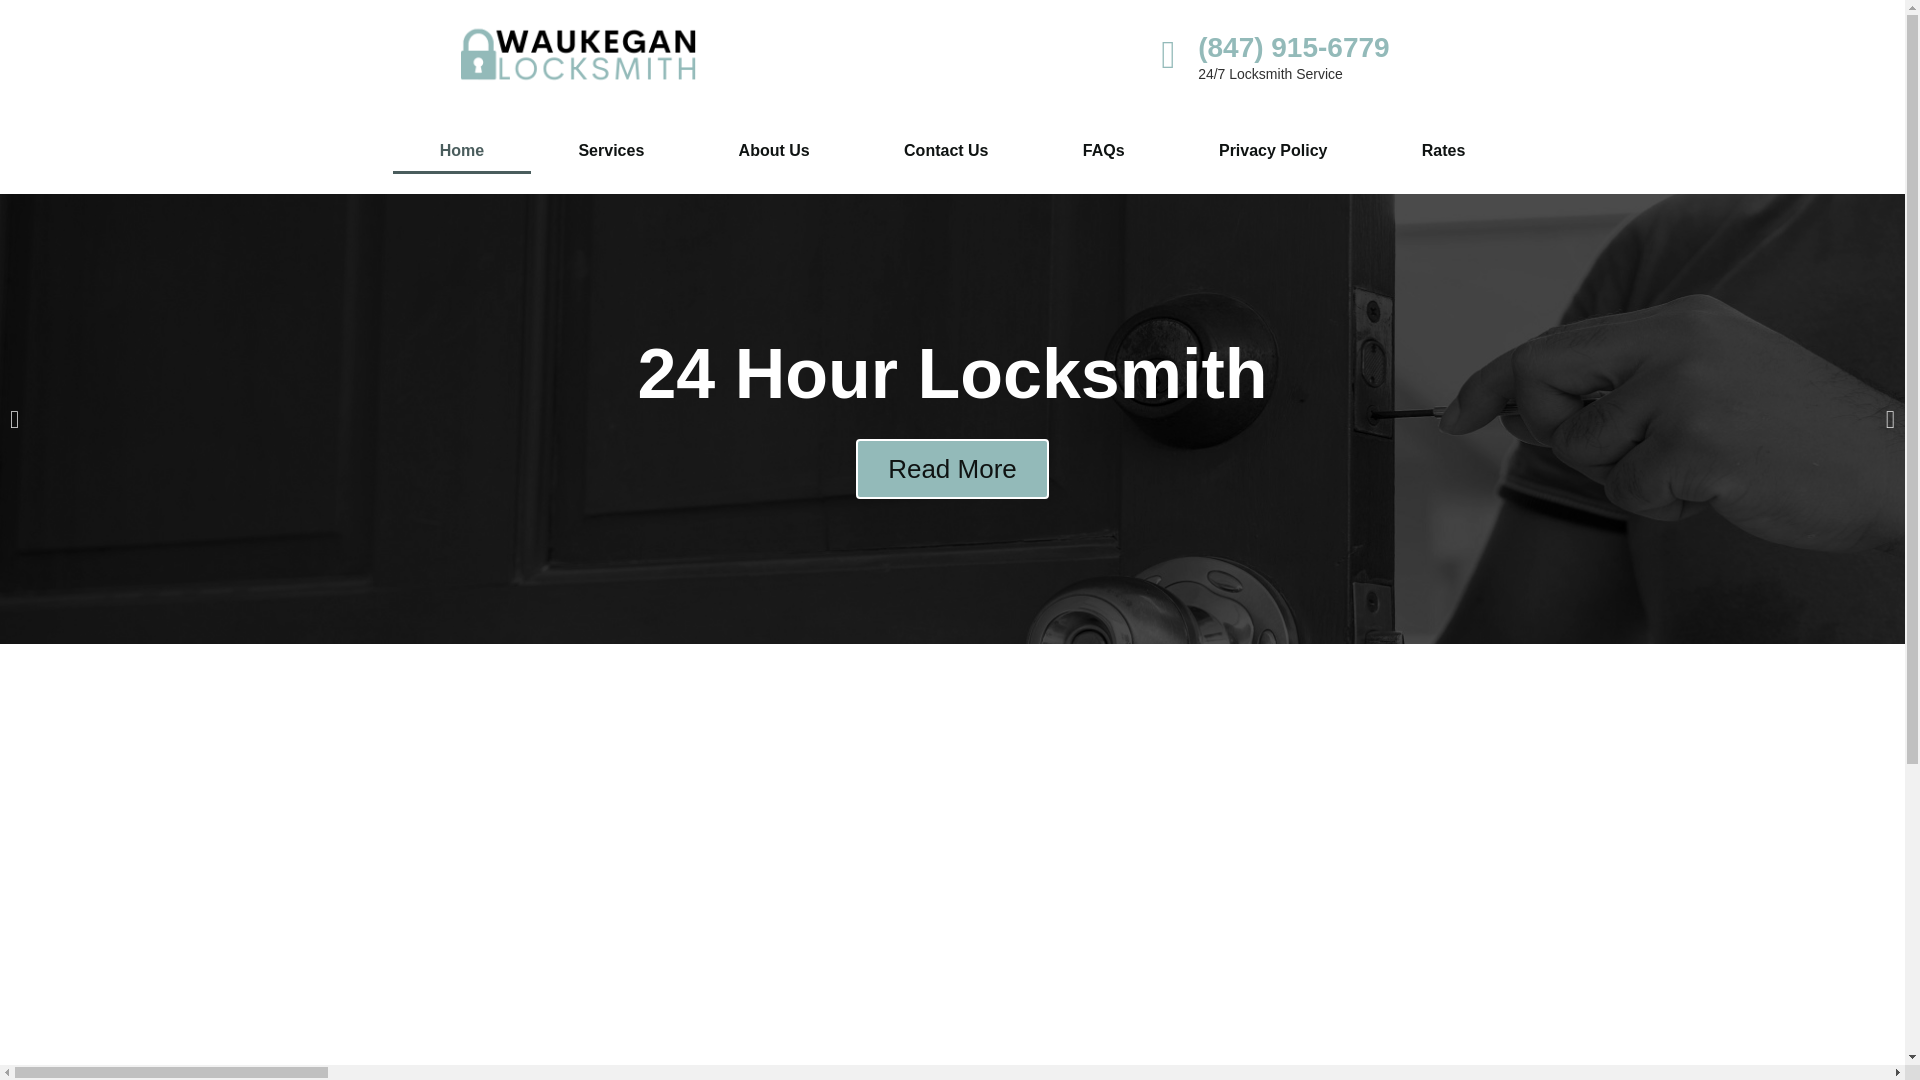 The width and height of the screenshot is (1920, 1080). I want to click on Rates, so click(1443, 150).